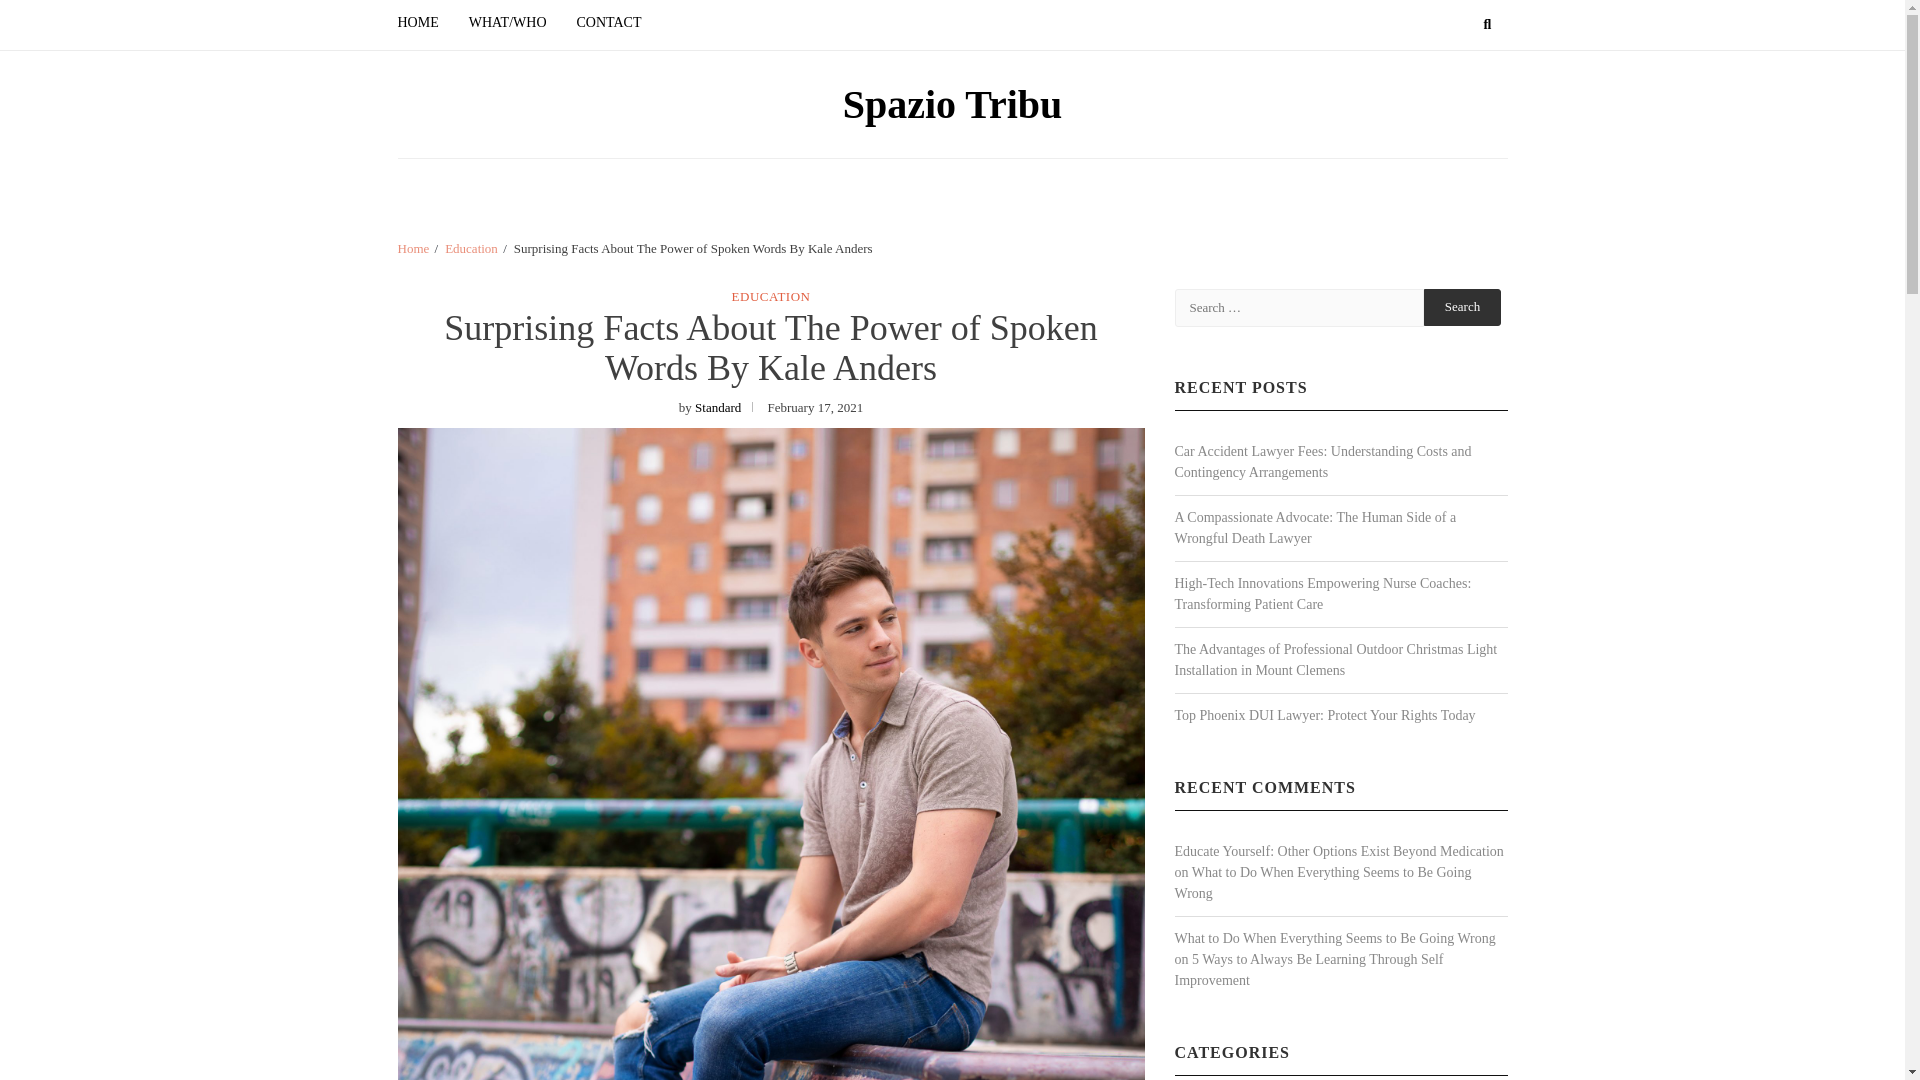 The height and width of the screenshot is (1080, 1920). What do you see at coordinates (718, 406) in the screenshot?
I see `Standard` at bounding box center [718, 406].